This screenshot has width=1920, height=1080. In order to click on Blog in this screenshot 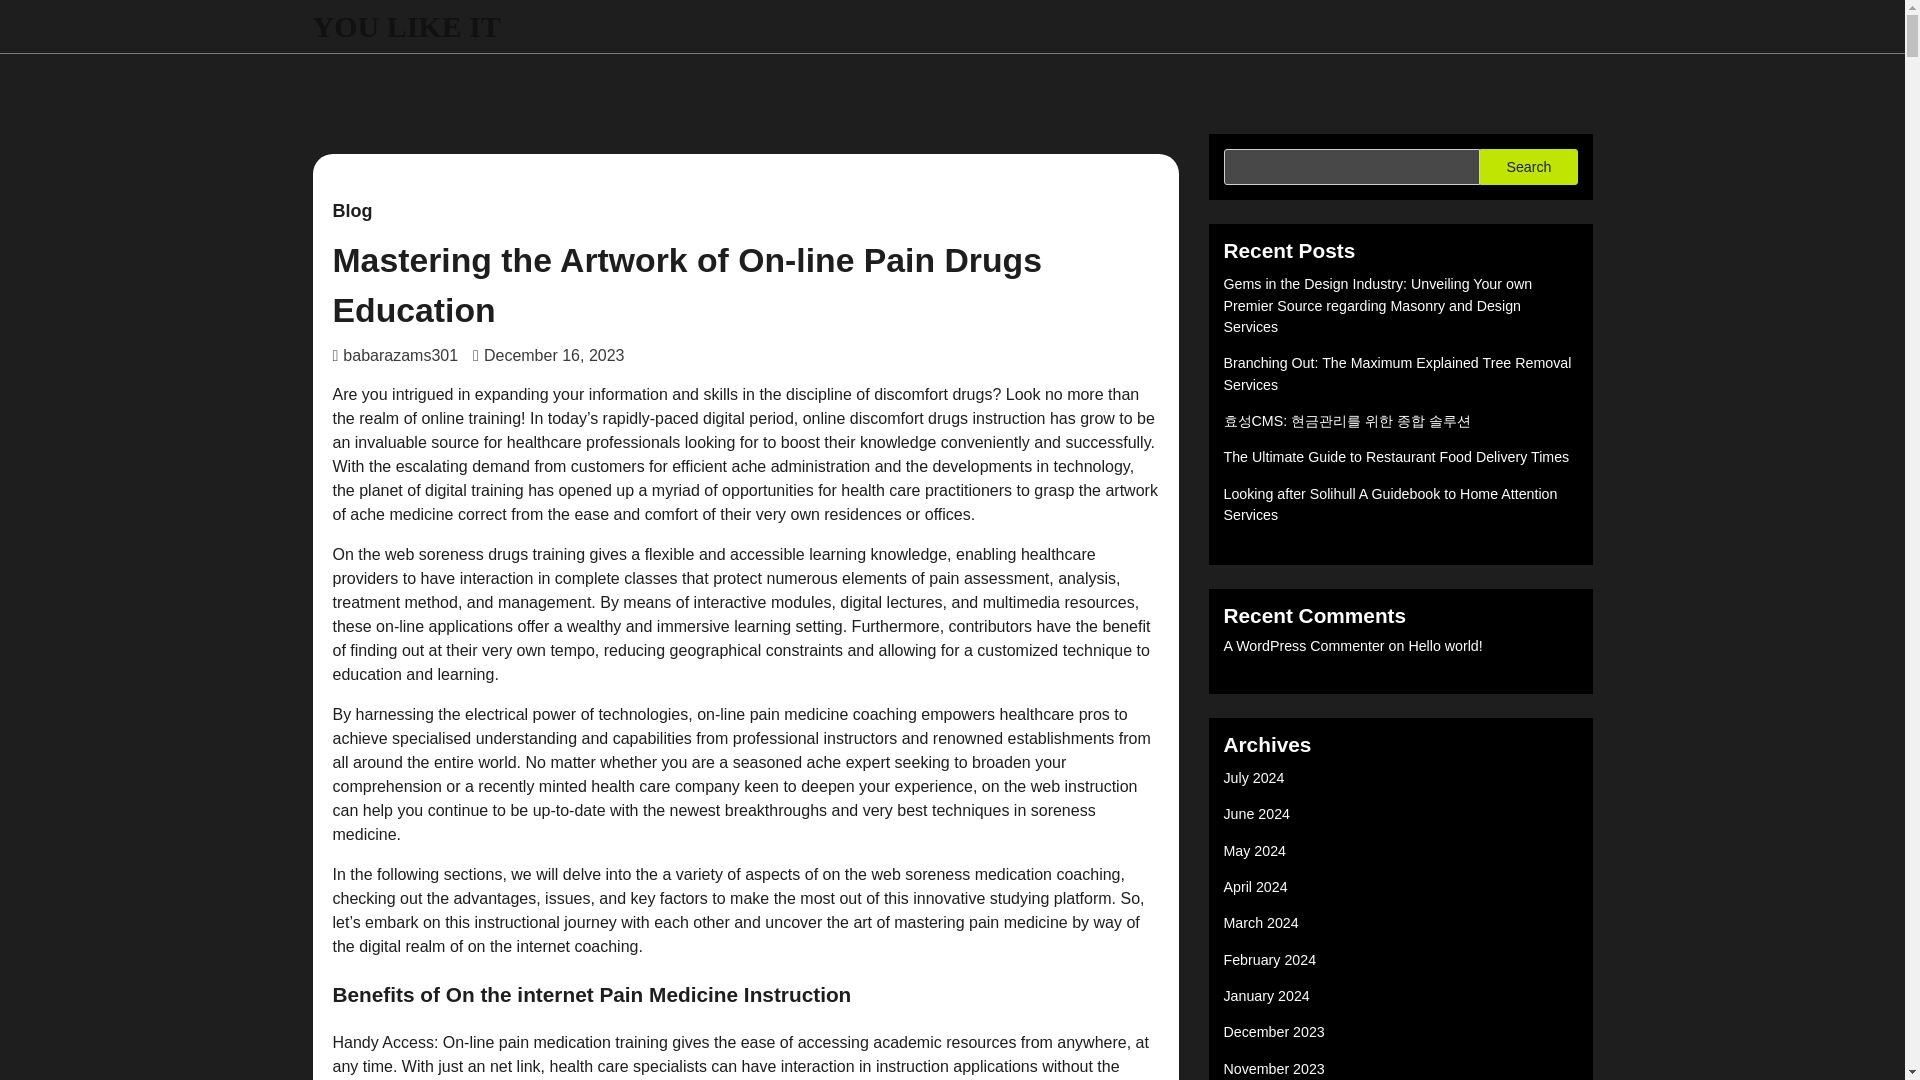, I will do `click(352, 211)`.